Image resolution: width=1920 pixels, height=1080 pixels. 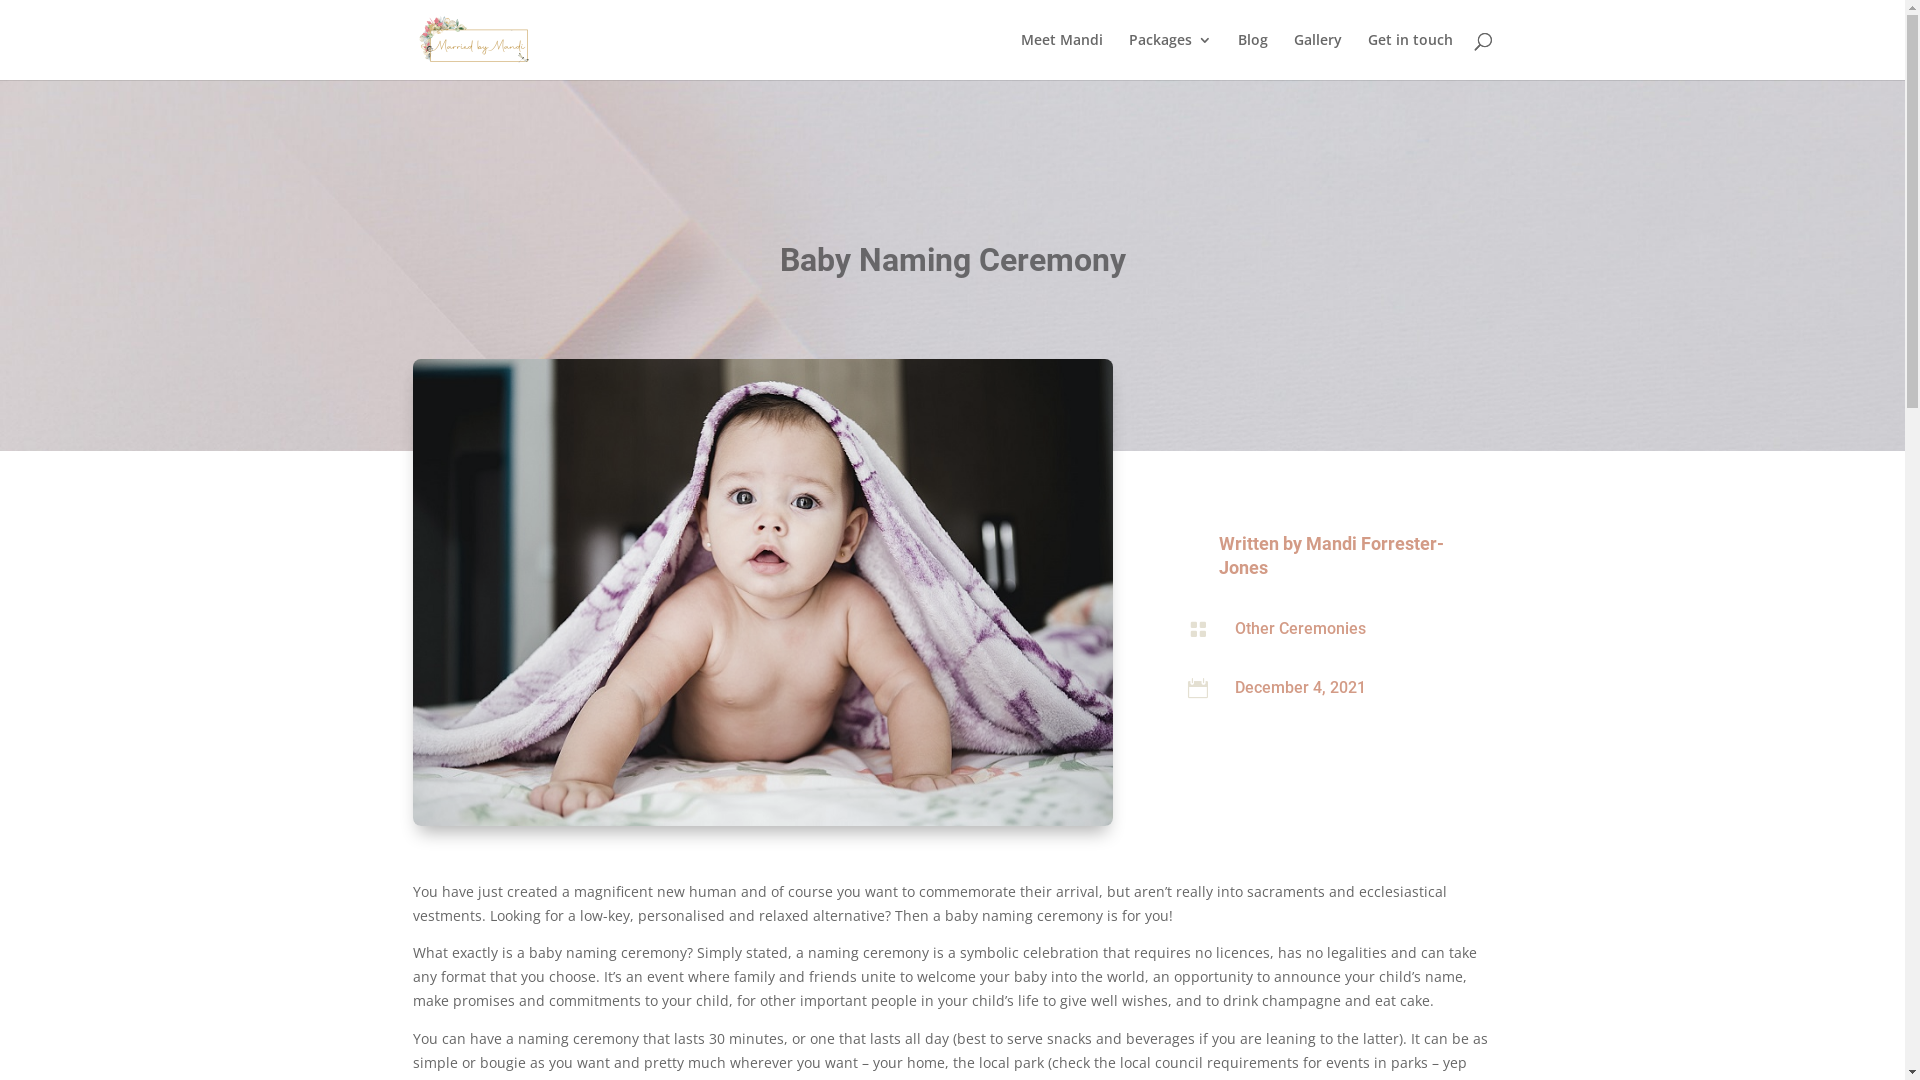 I want to click on Get in touch, so click(x=1410, y=56).